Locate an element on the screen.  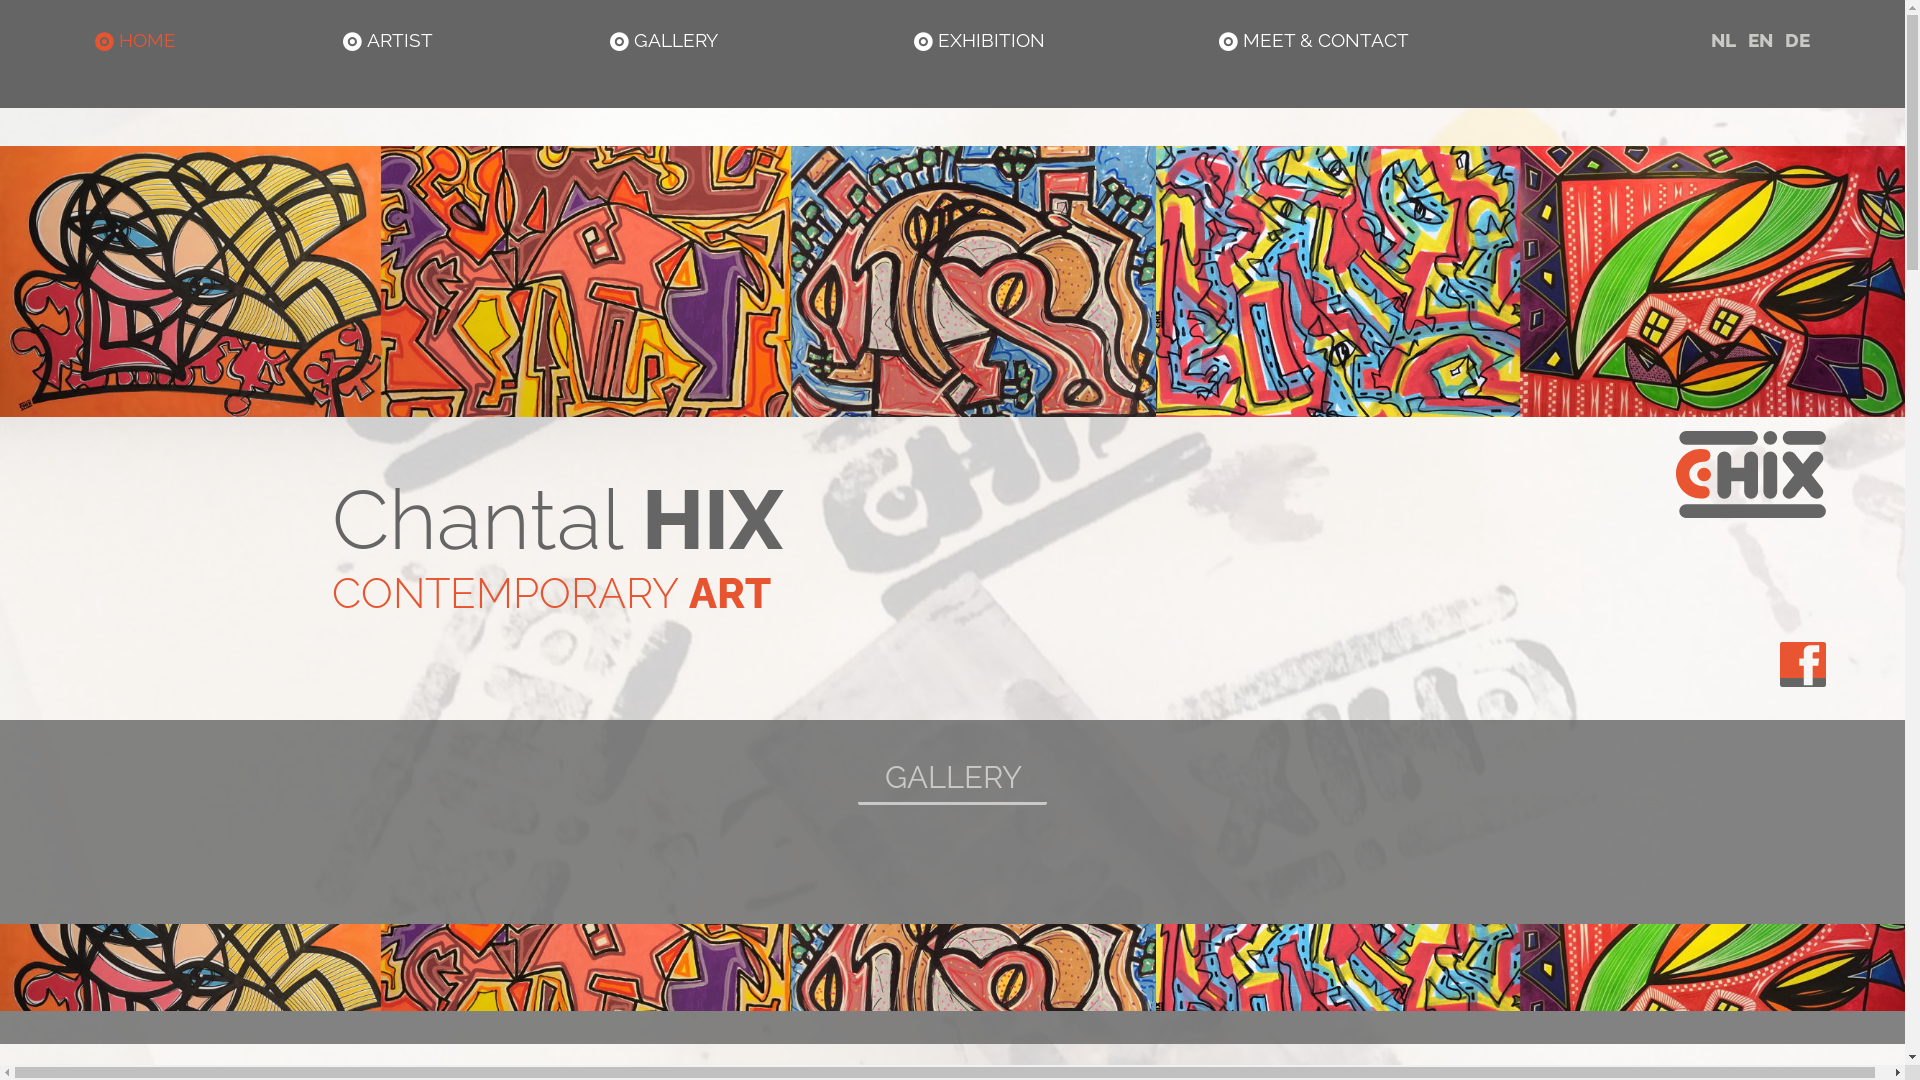
 HOME is located at coordinates (136, 40).